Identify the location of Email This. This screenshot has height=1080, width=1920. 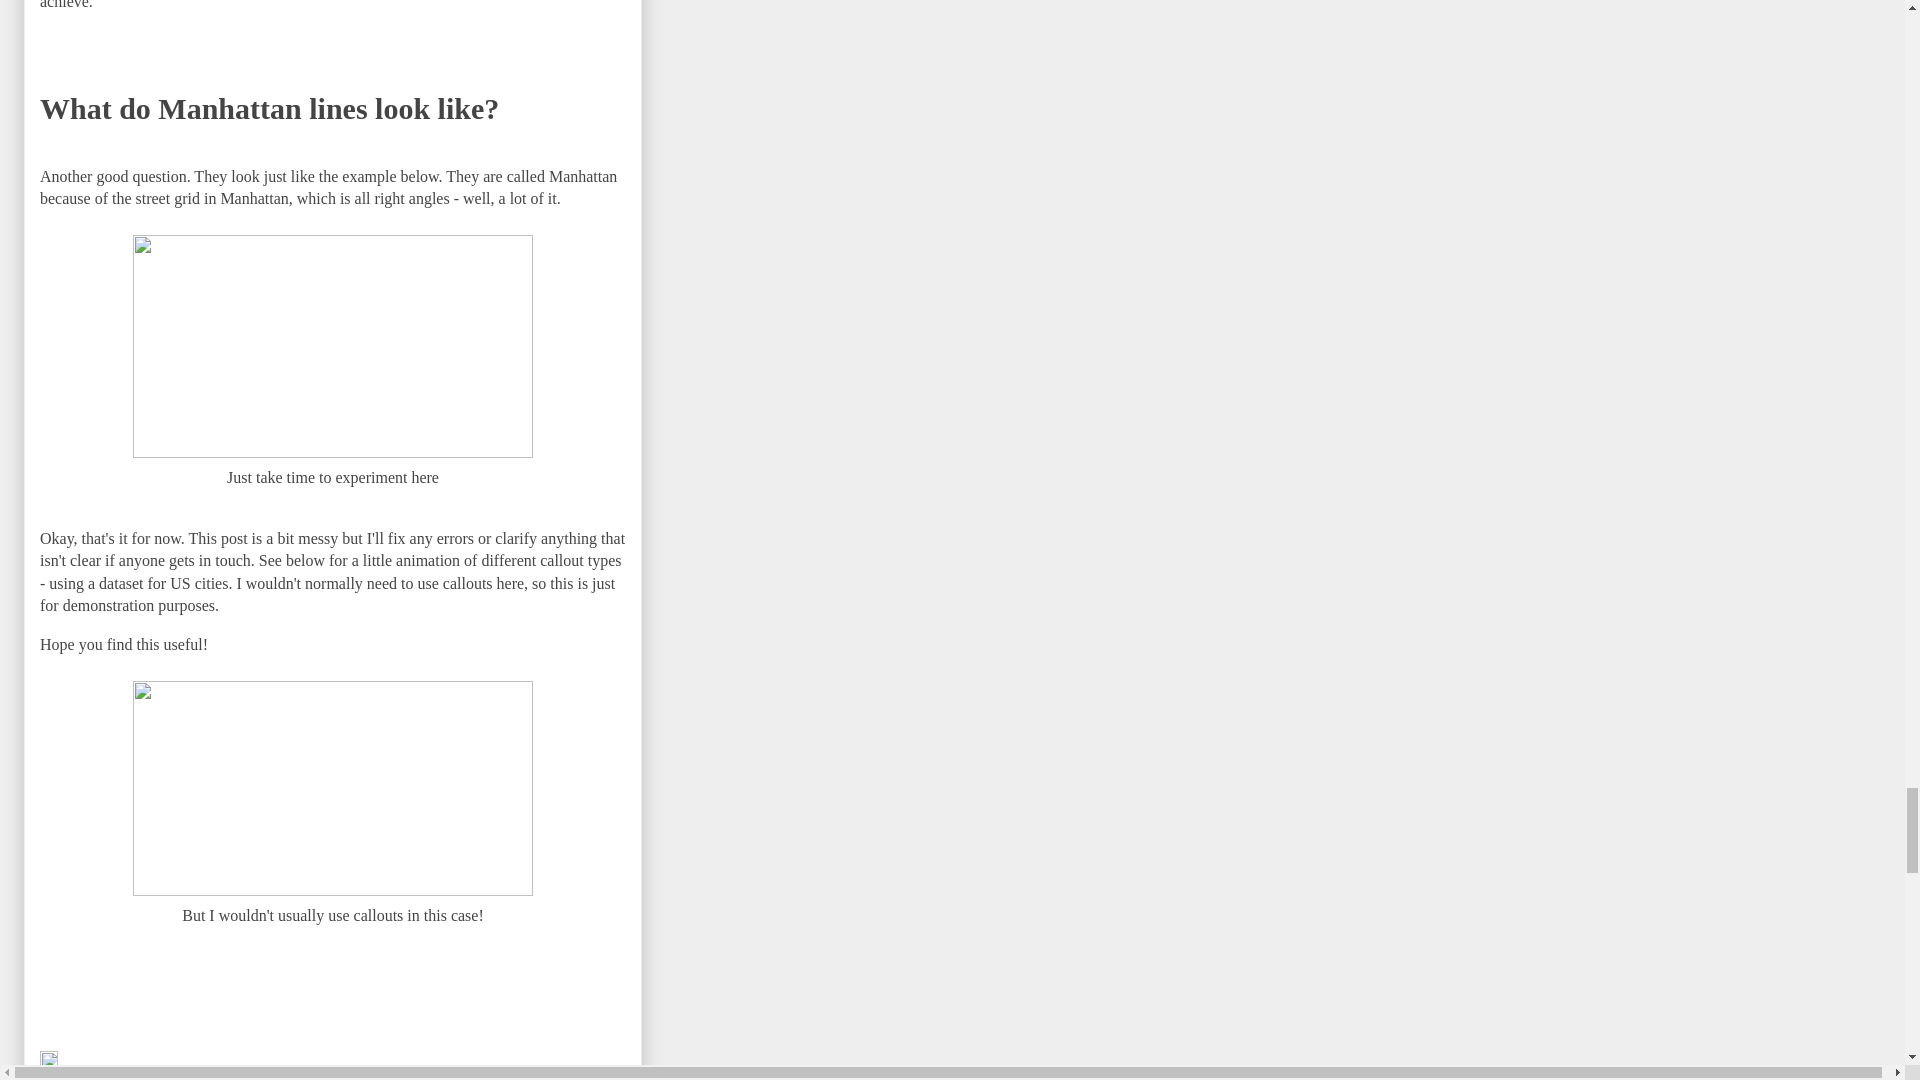
(74, 1076).